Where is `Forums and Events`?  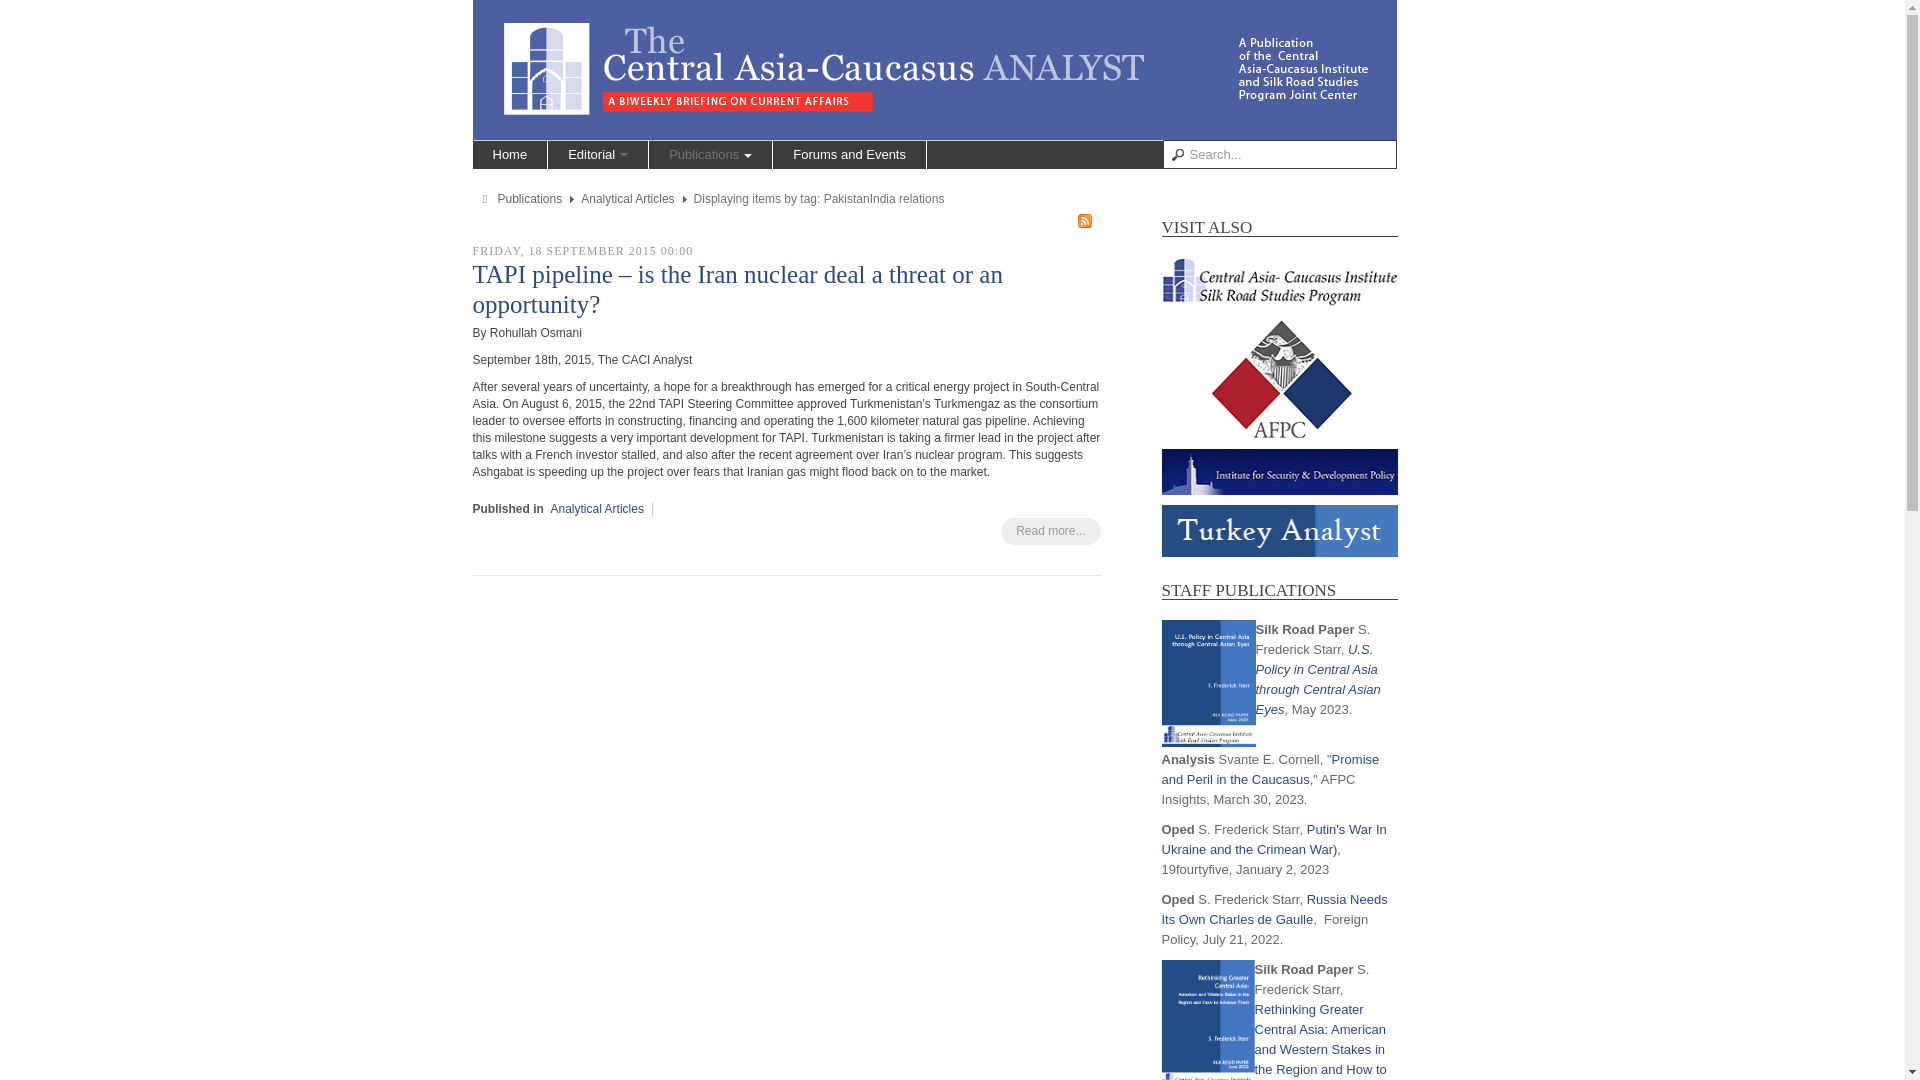 Forums and Events is located at coordinates (849, 154).